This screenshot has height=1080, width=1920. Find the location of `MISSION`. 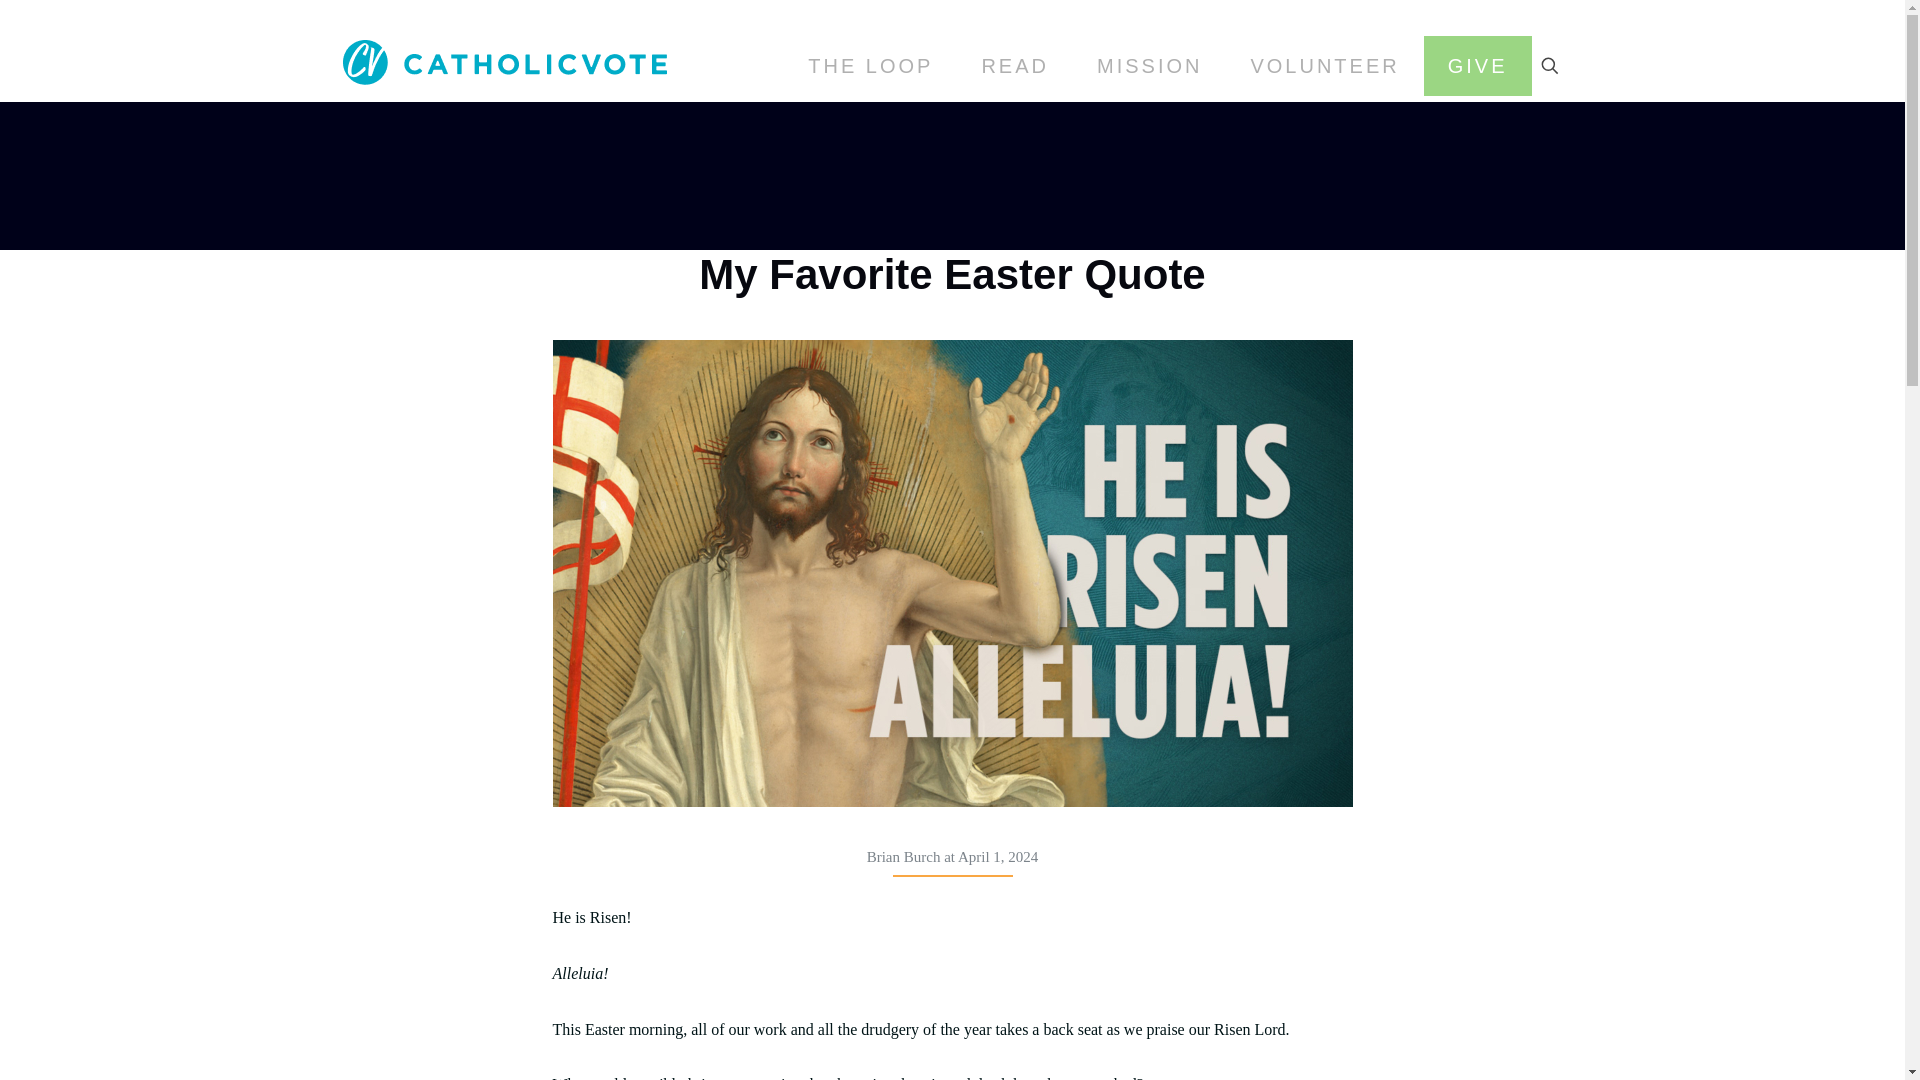

MISSION is located at coordinates (1150, 66).